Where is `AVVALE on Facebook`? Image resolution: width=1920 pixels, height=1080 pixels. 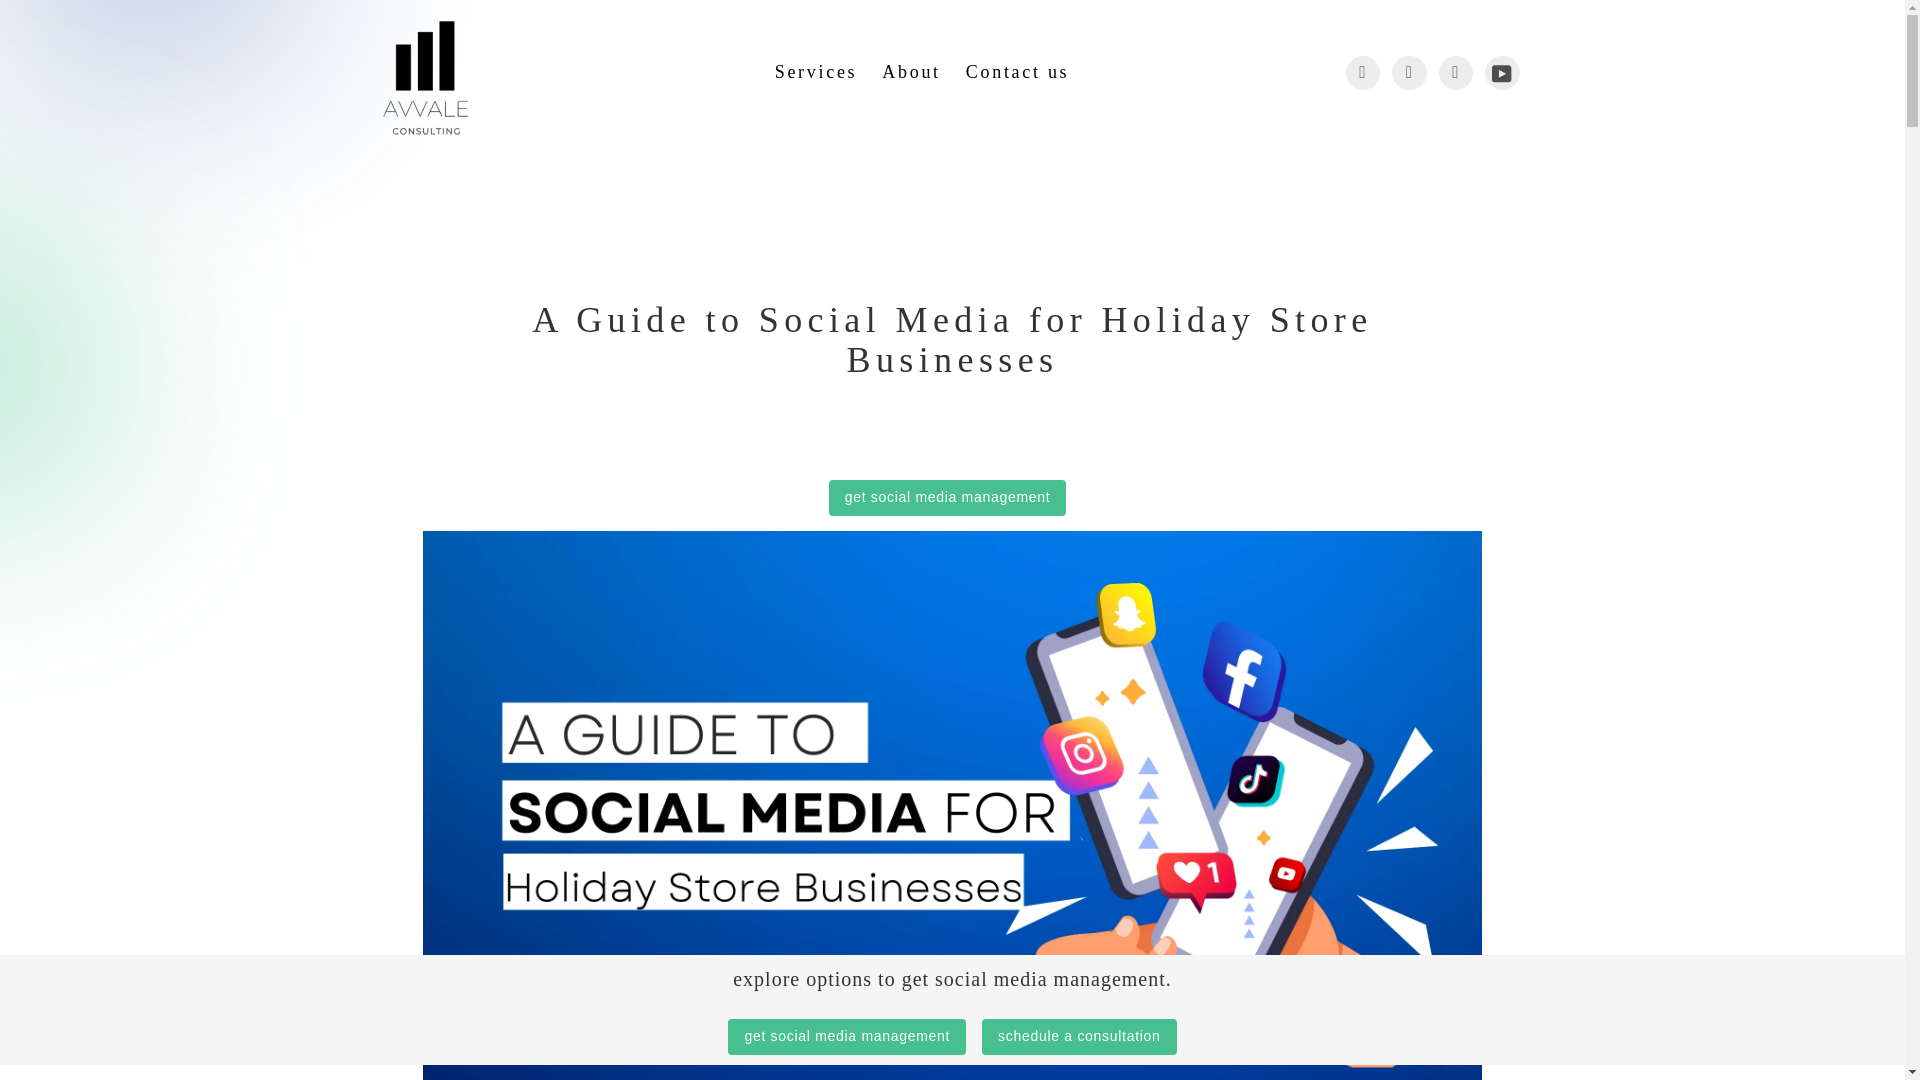
AVVALE on Facebook is located at coordinates (1362, 73).